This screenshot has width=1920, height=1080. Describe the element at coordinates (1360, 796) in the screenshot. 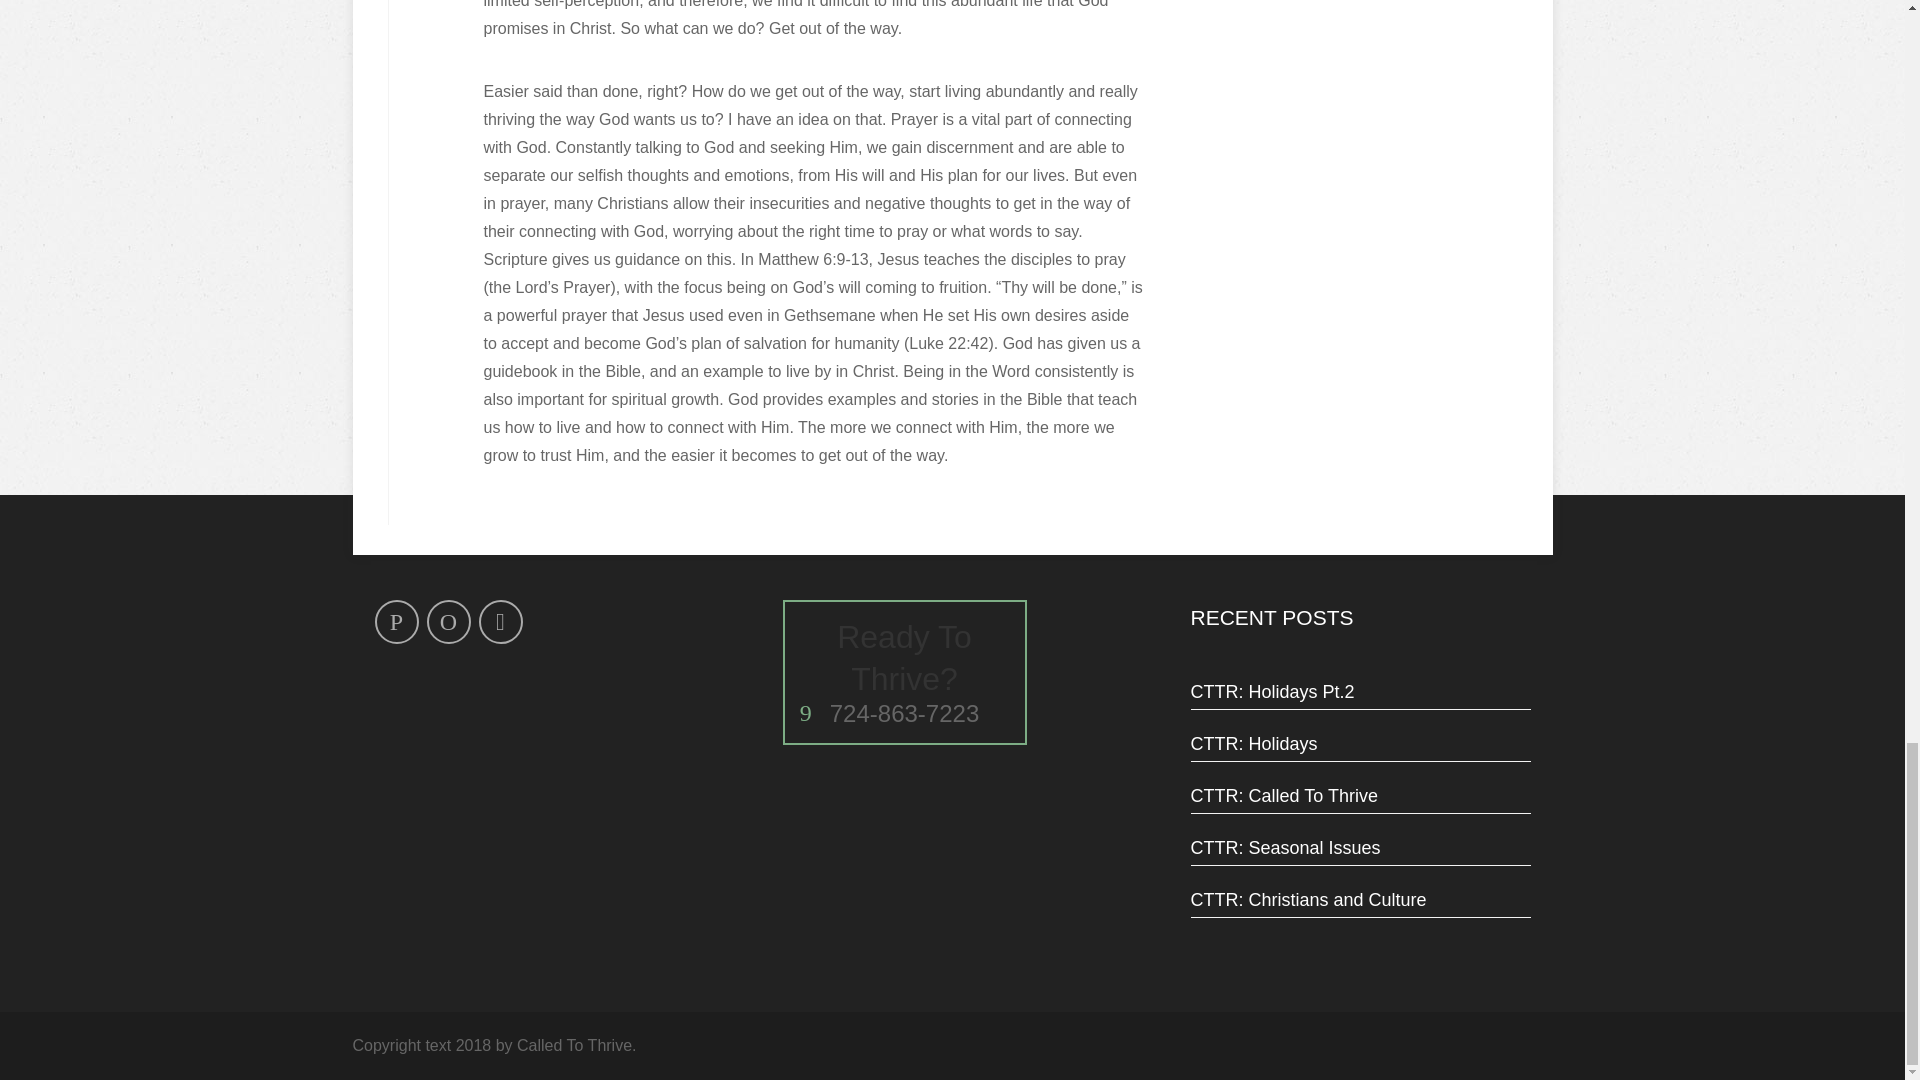

I see `CTTR: Called To Thrive` at that location.